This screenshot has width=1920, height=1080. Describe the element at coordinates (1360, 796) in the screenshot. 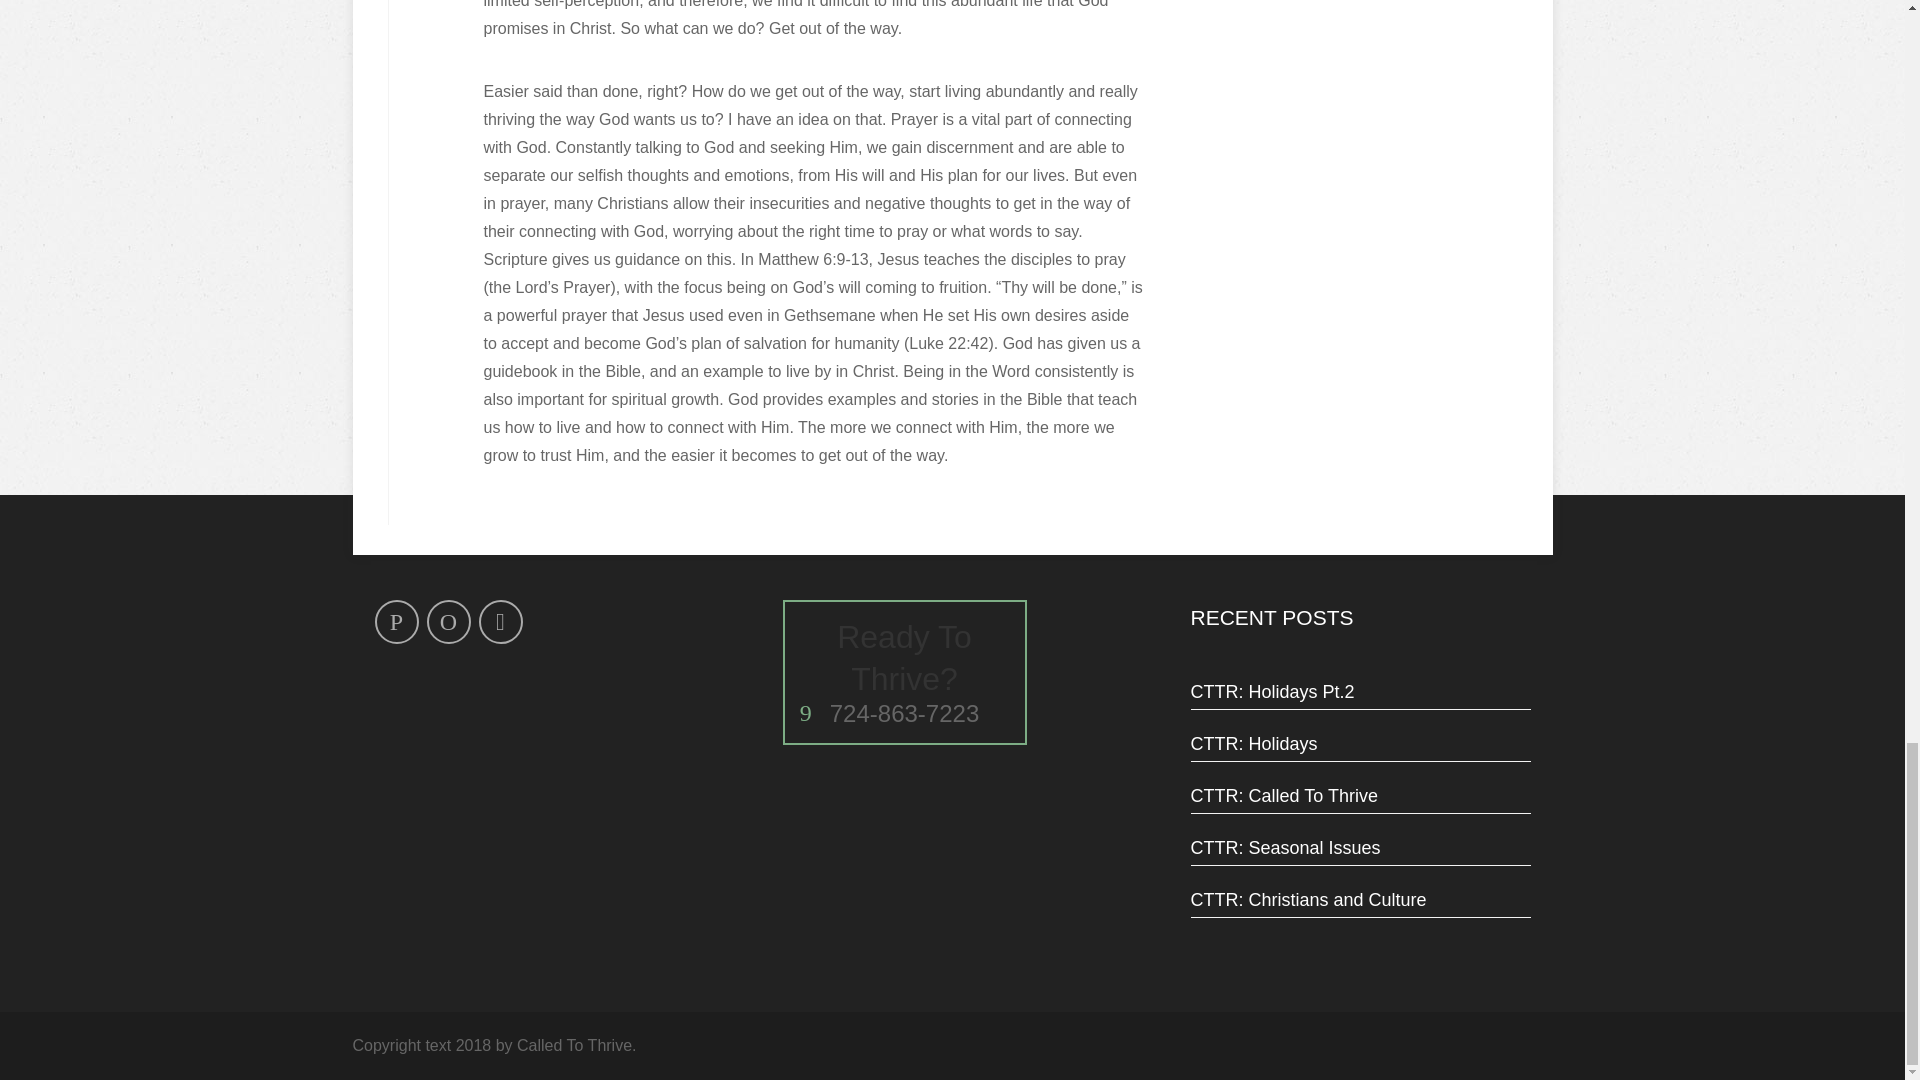

I see `CTTR: Called To Thrive` at that location.